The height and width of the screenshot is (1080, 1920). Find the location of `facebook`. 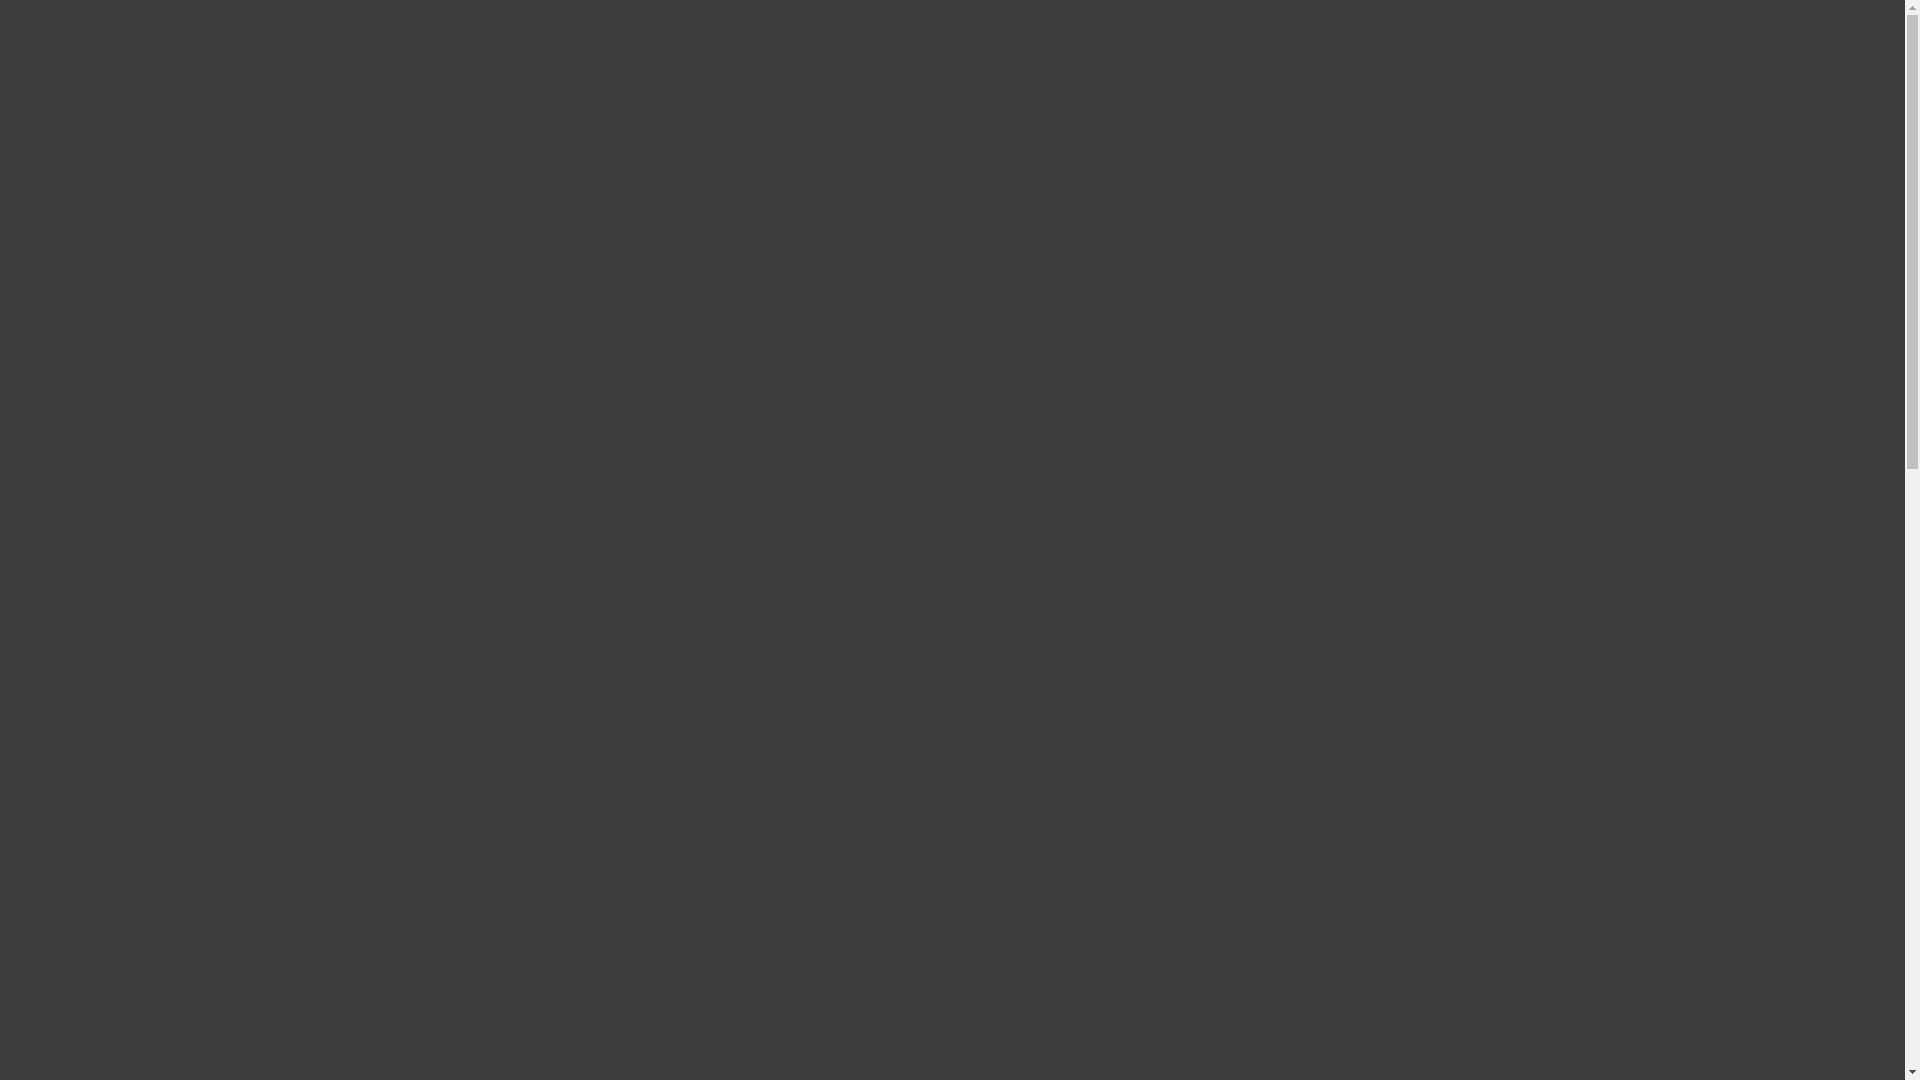

facebook is located at coordinates (1547, 533).